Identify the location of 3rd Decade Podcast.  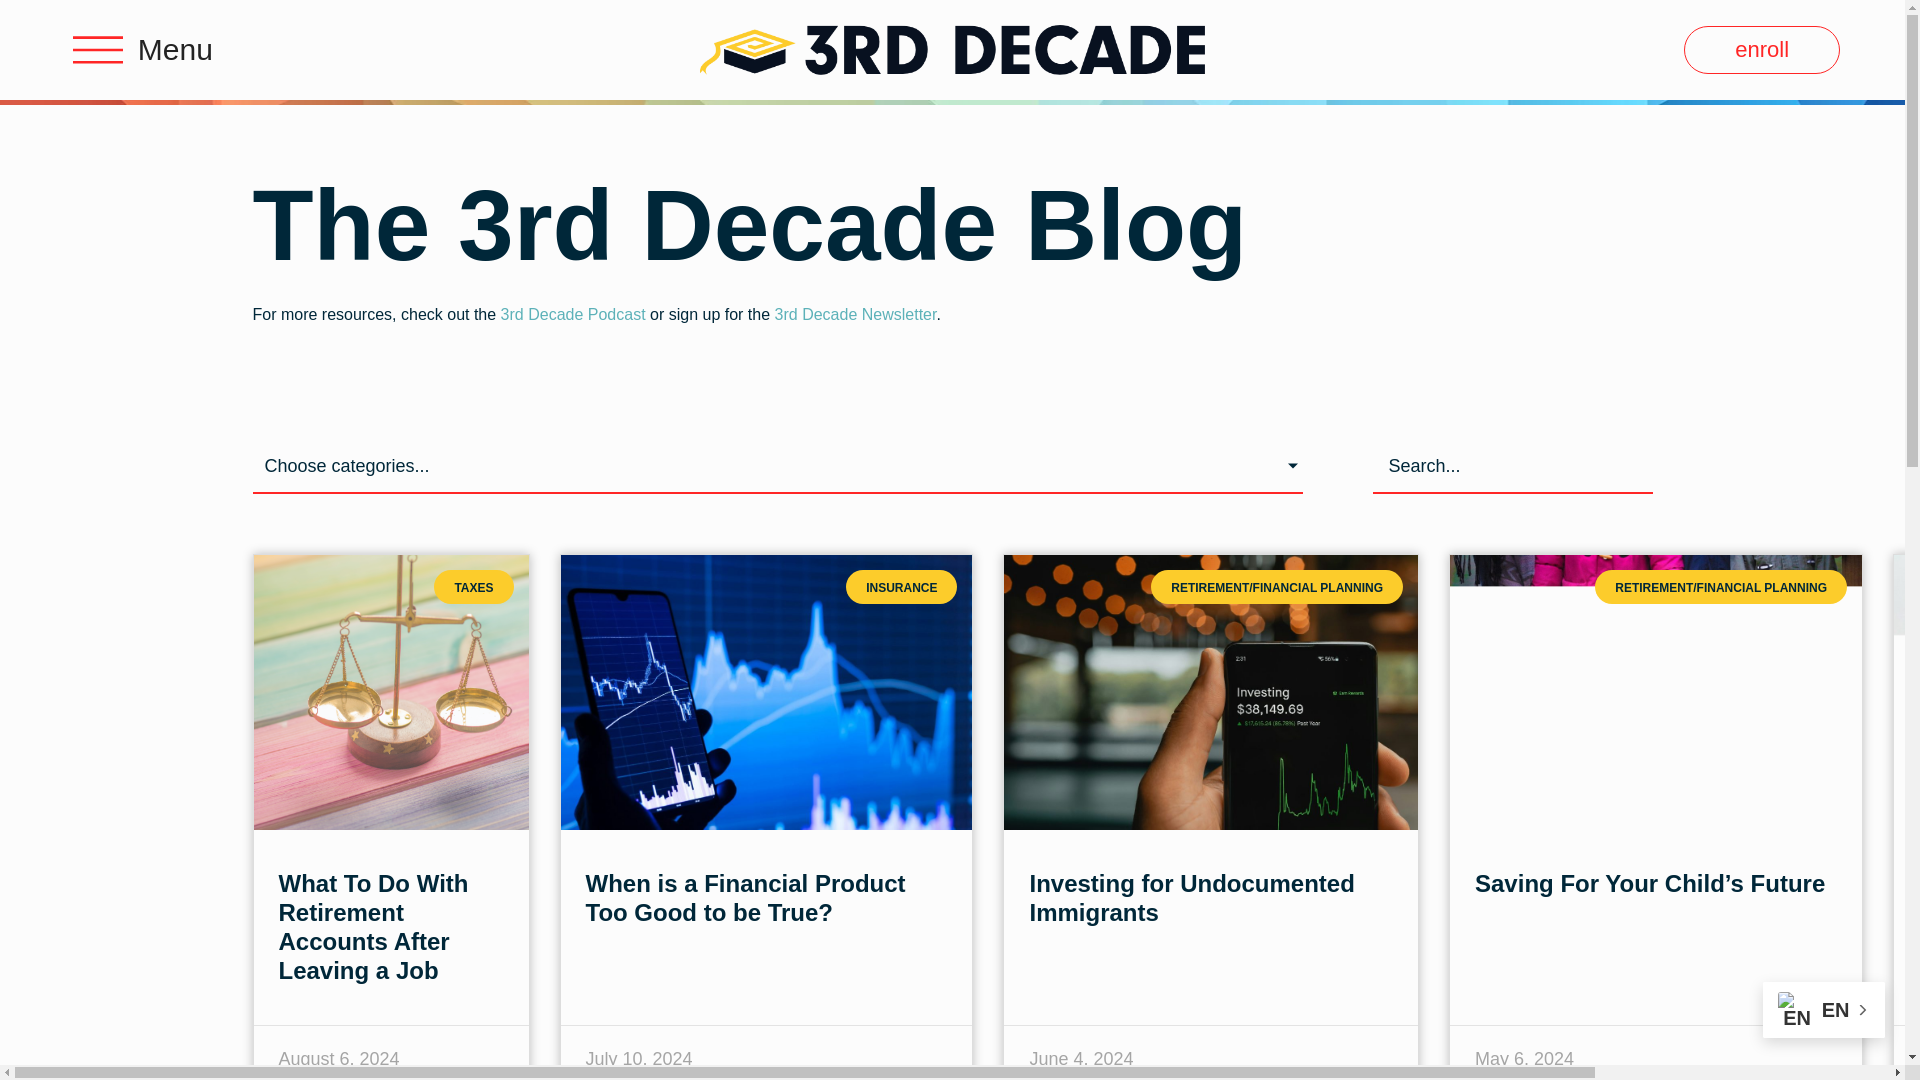
(573, 314).